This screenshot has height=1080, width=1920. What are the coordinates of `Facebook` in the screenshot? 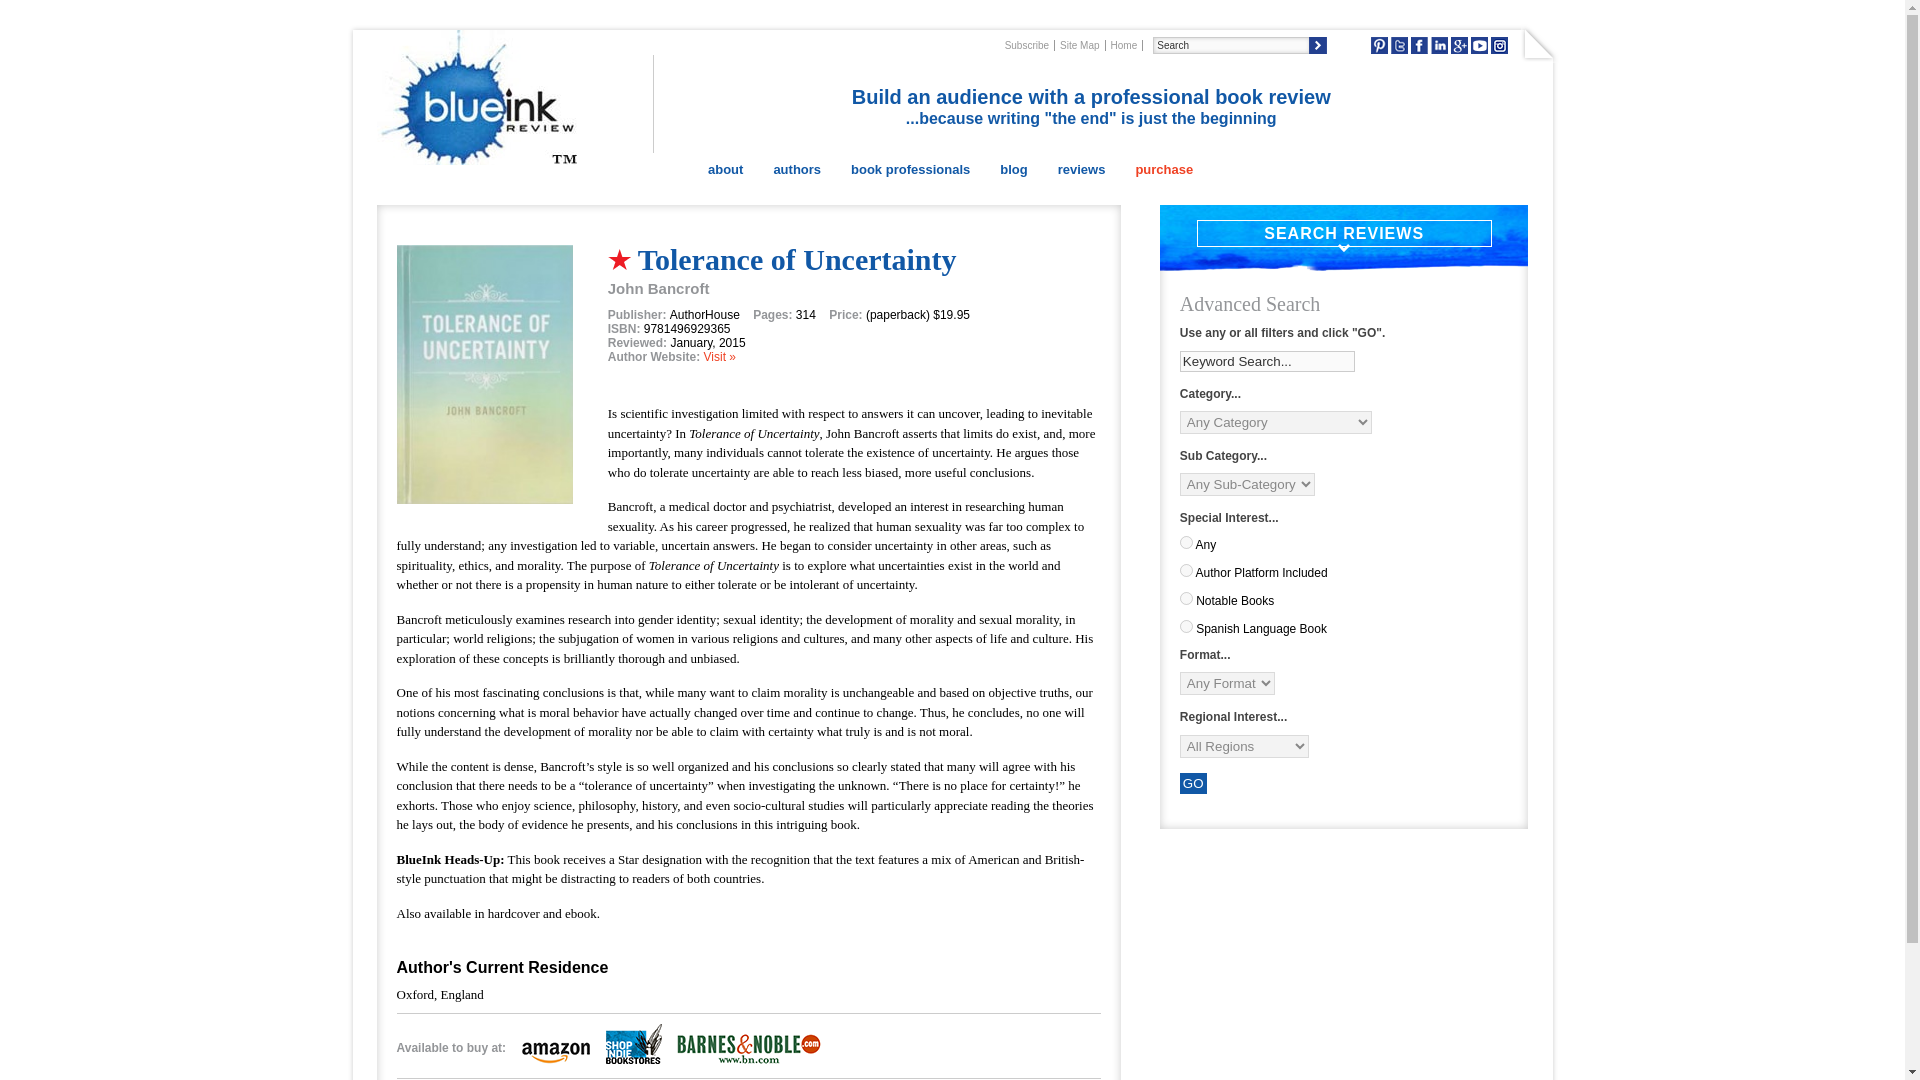 It's located at (1420, 45).